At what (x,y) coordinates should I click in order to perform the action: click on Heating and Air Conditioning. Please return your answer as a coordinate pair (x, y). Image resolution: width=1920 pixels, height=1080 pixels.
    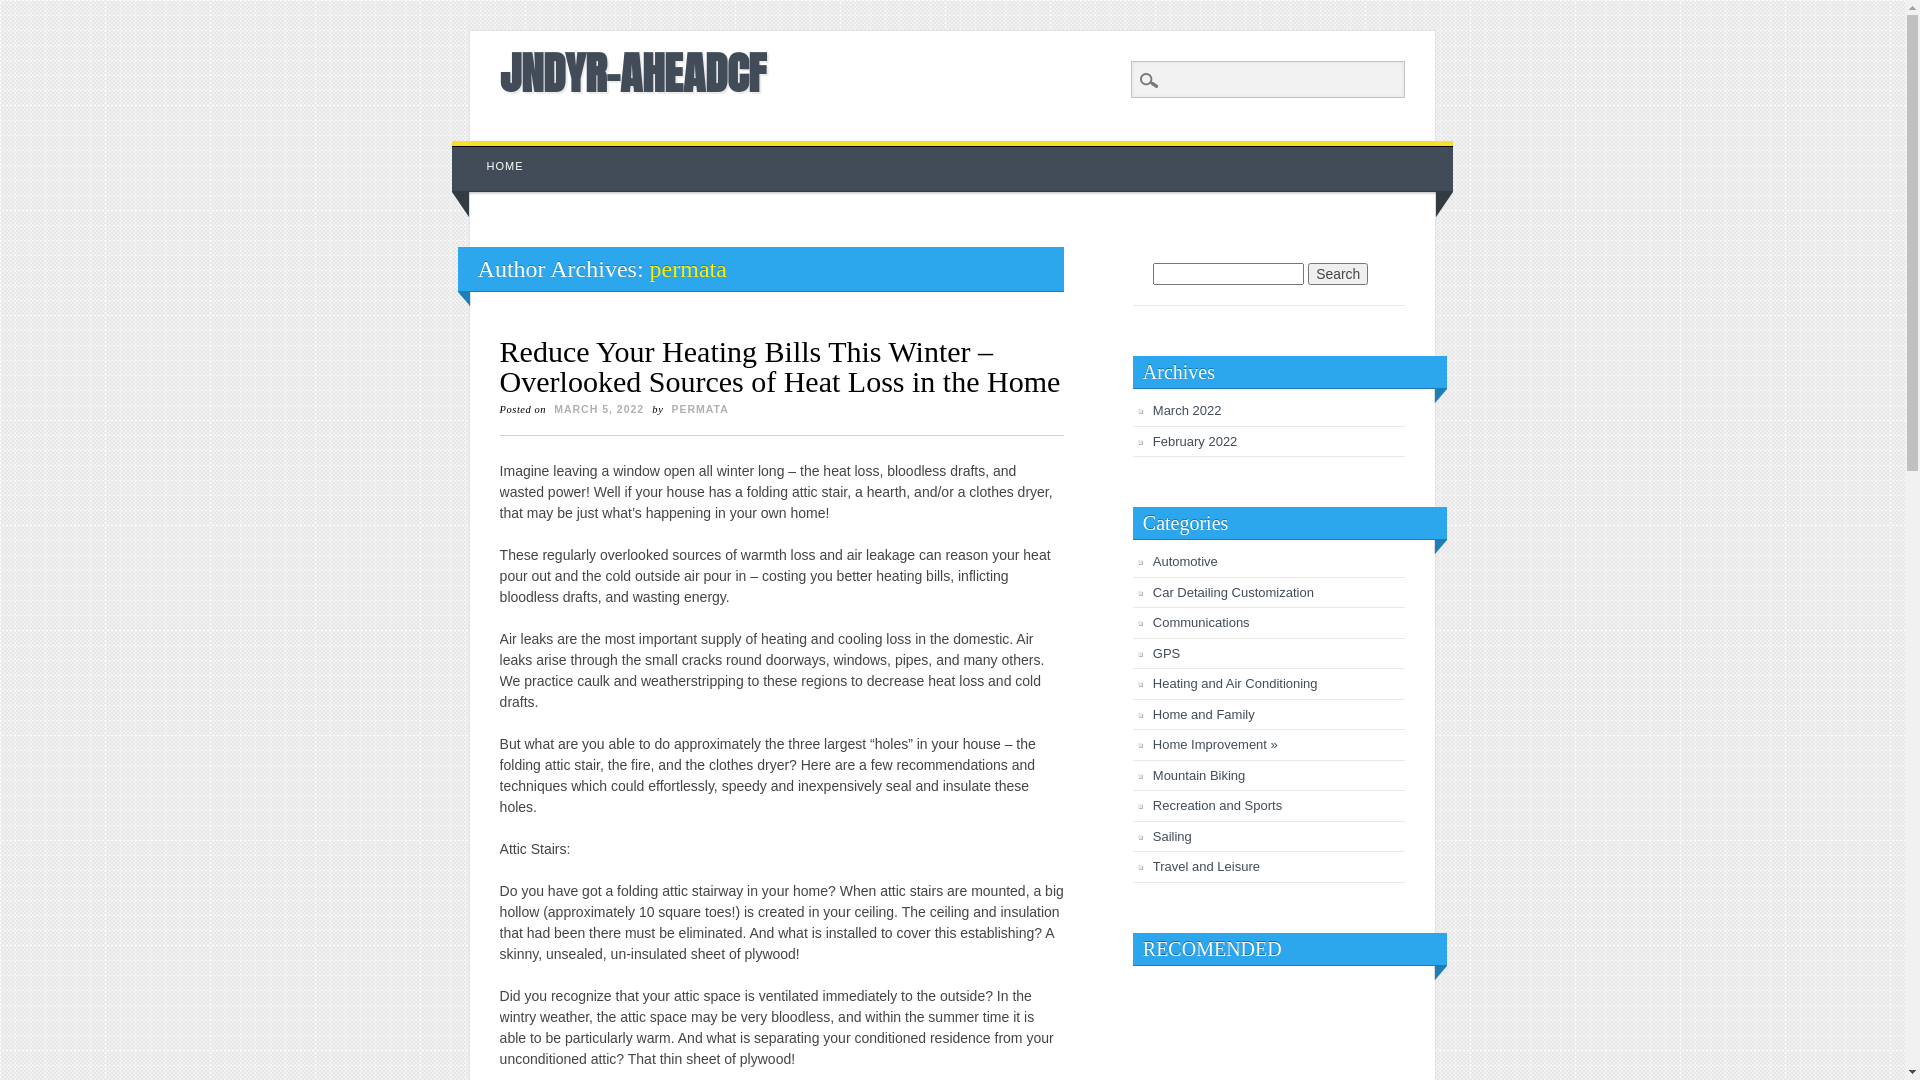
    Looking at the image, I should click on (1236, 684).